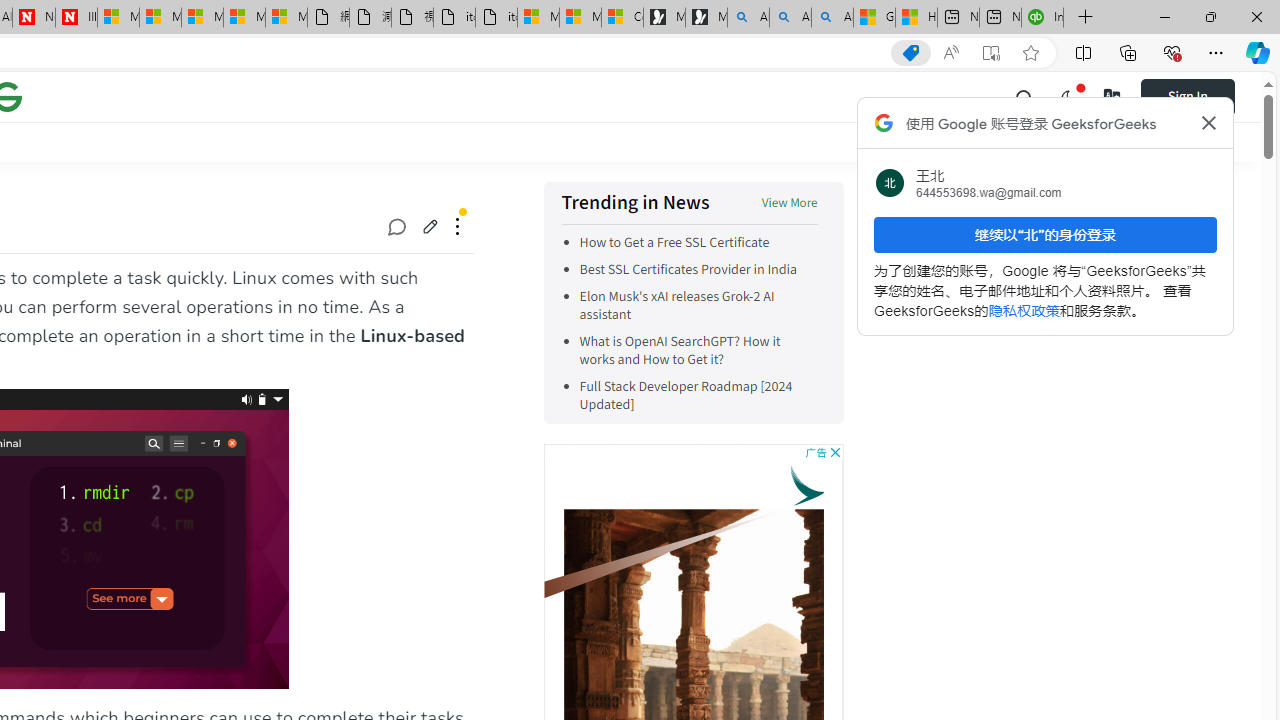 This screenshot has height=720, width=1280. What do you see at coordinates (698, 270) in the screenshot?
I see `Best SSL Certificates Provider in India` at bounding box center [698, 270].